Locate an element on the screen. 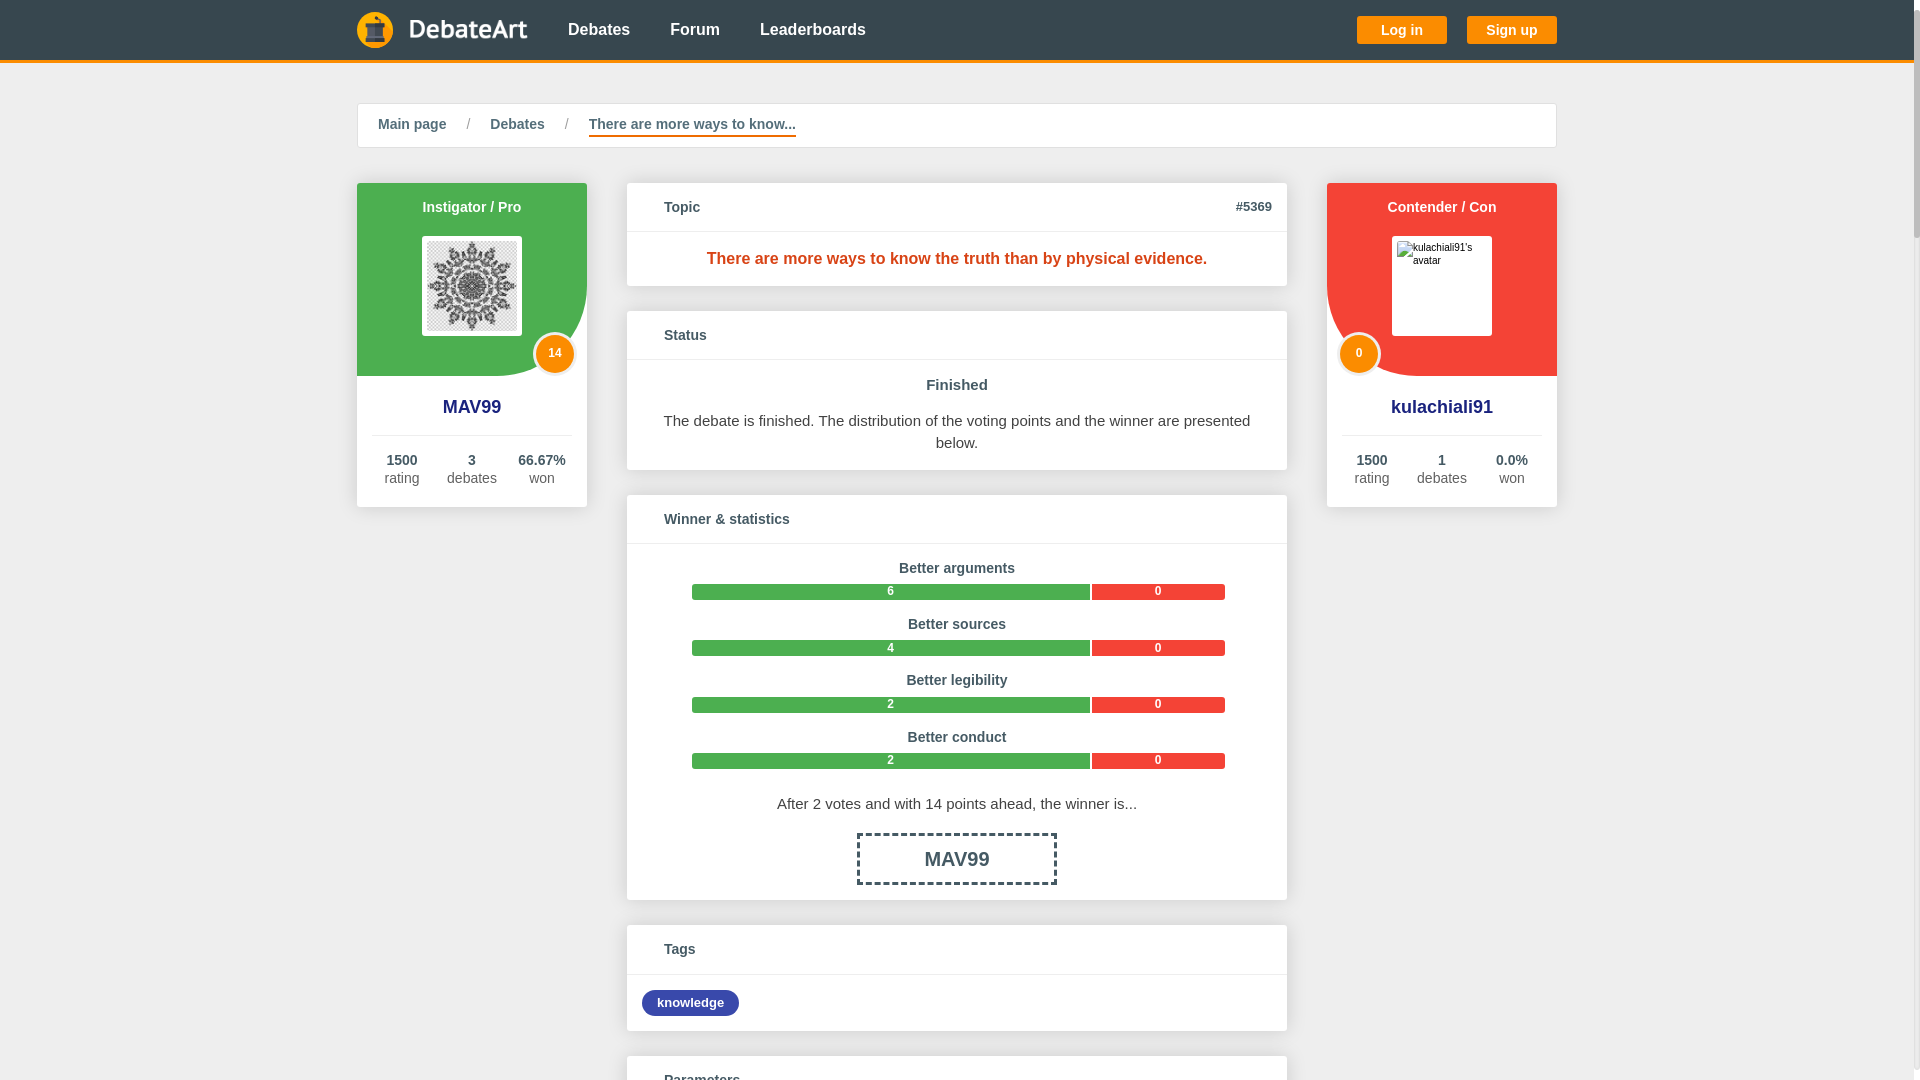  Log in is located at coordinates (1402, 30).